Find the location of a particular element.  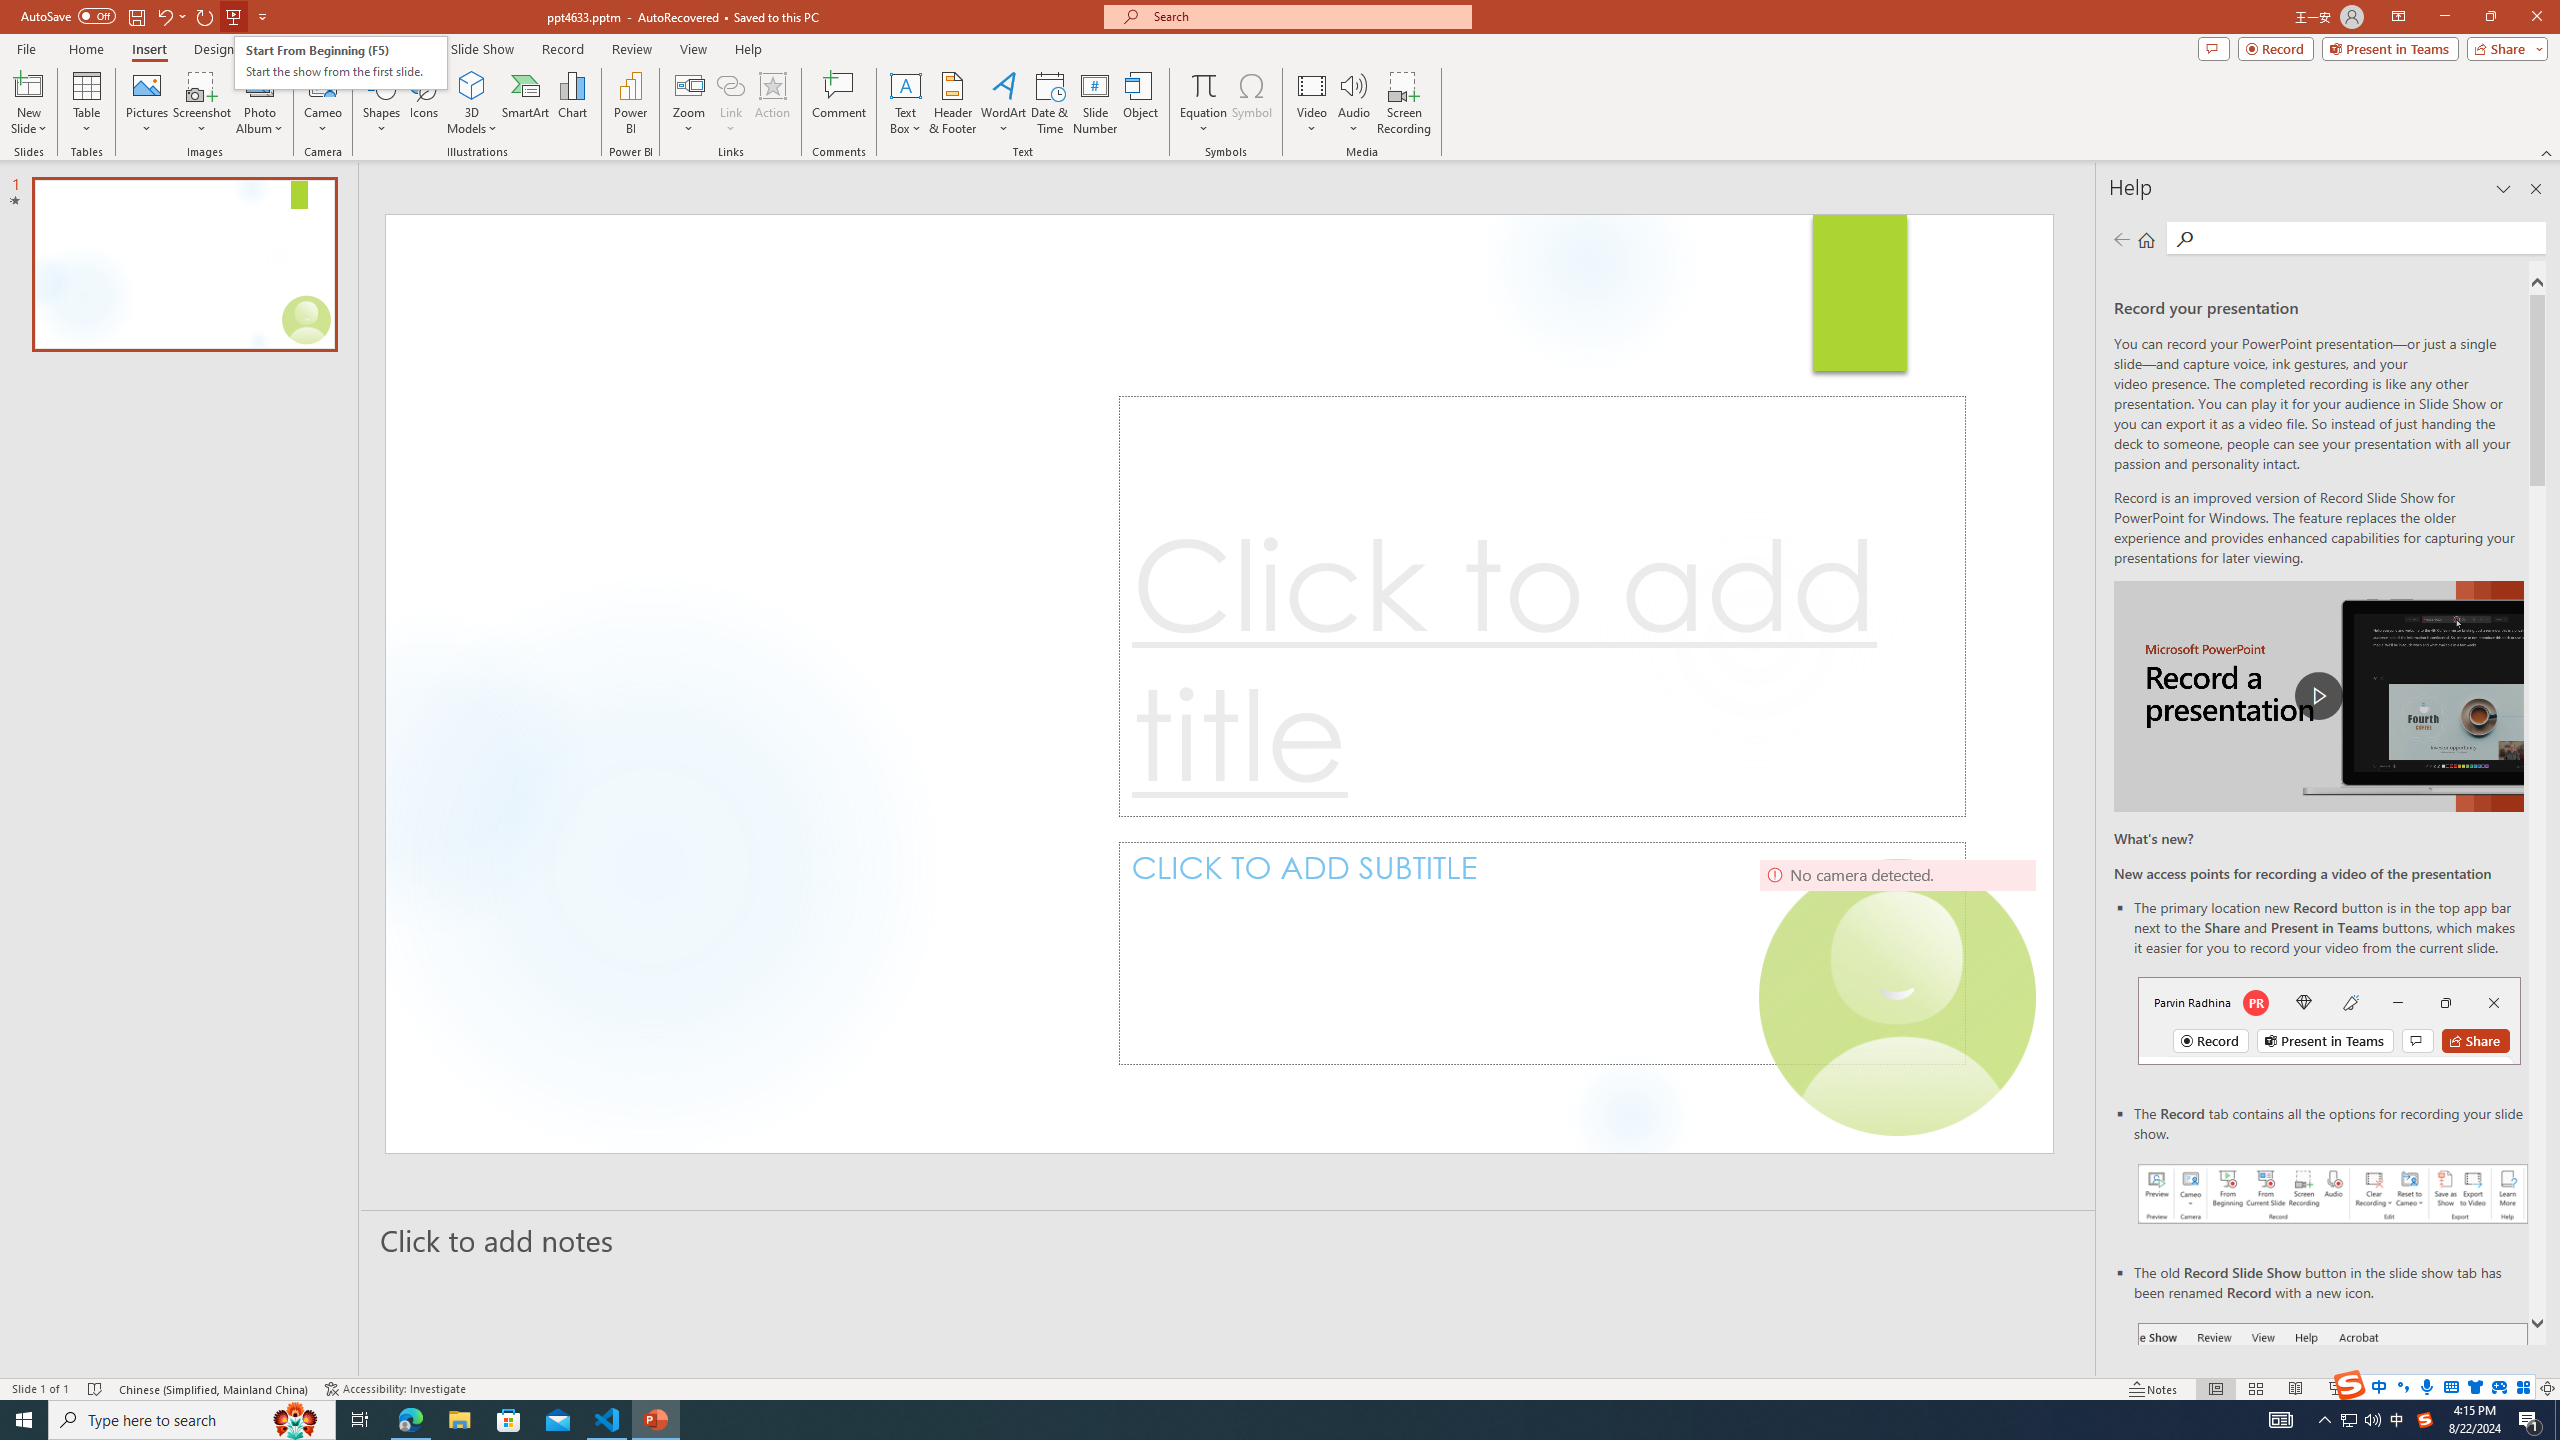

Video is located at coordinates (1312, 103).